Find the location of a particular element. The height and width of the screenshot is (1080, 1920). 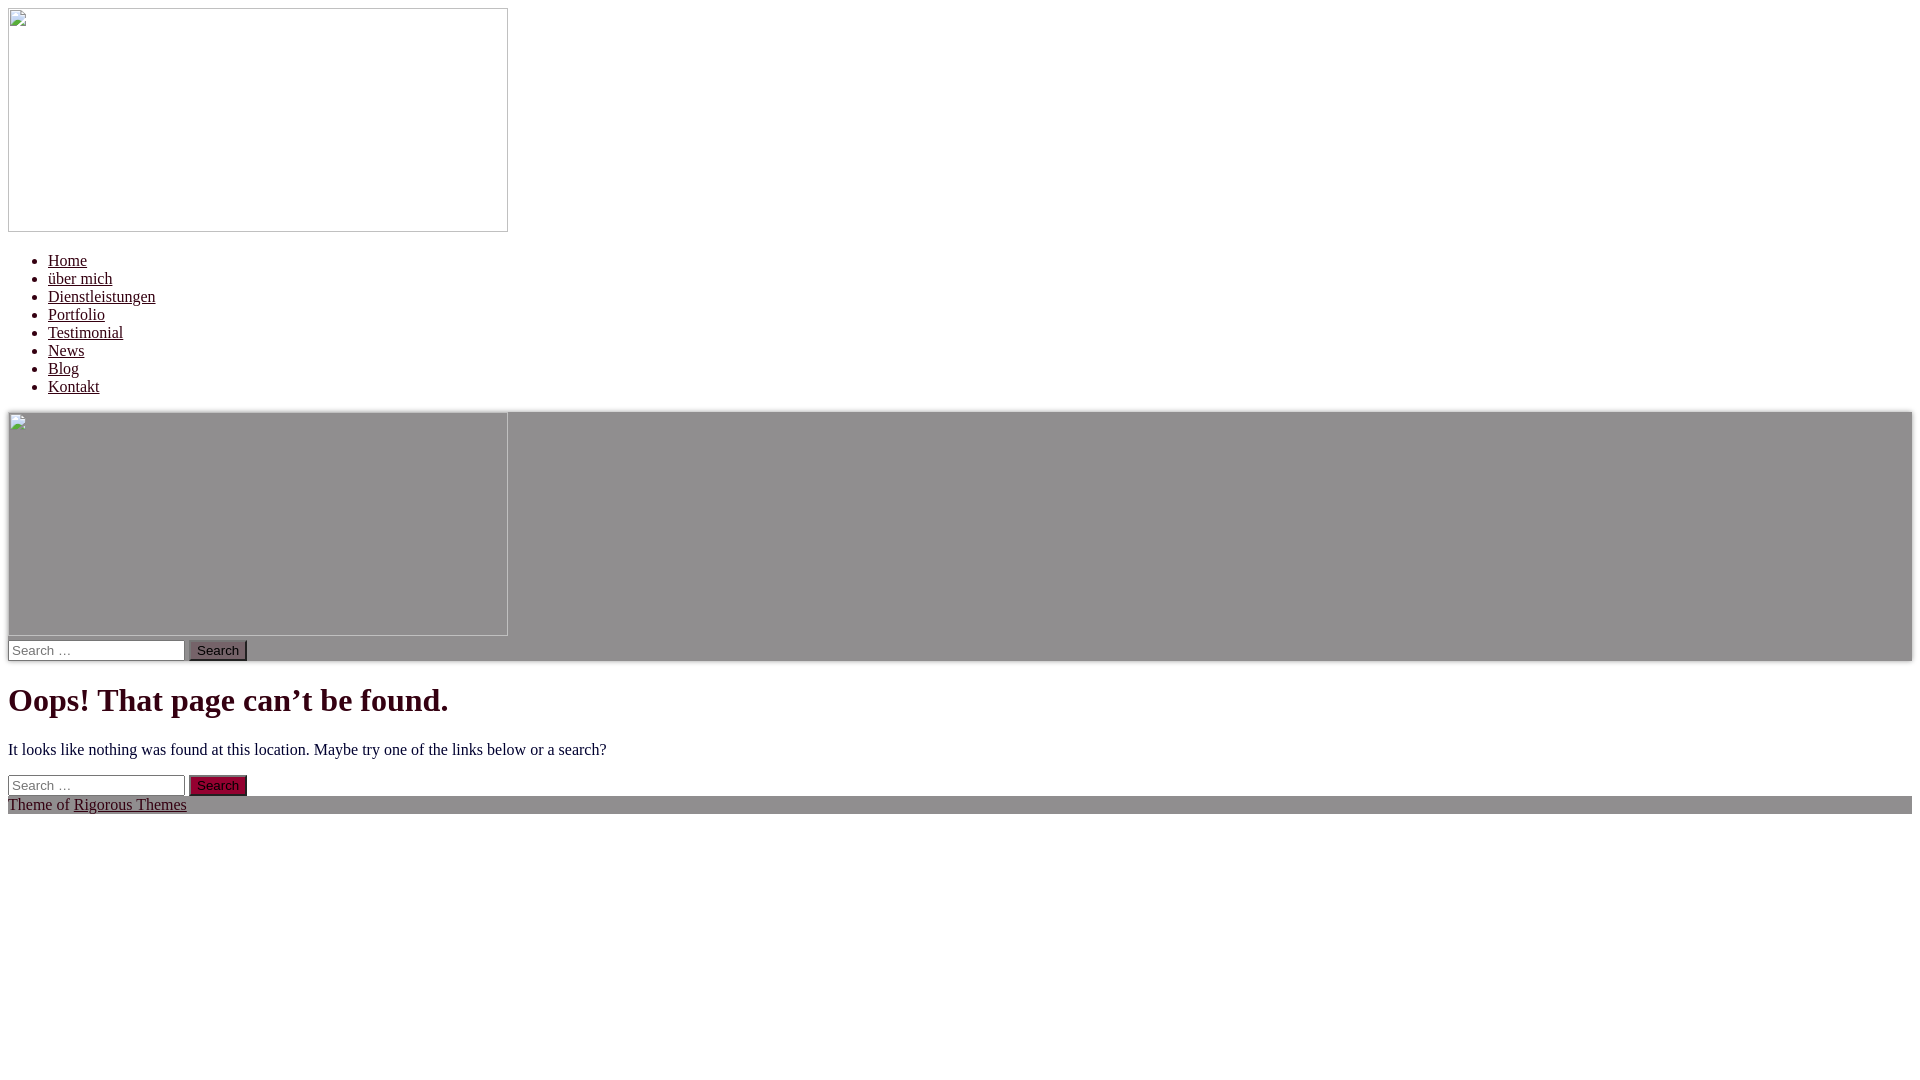

Home is located at coordinates (68, 260).